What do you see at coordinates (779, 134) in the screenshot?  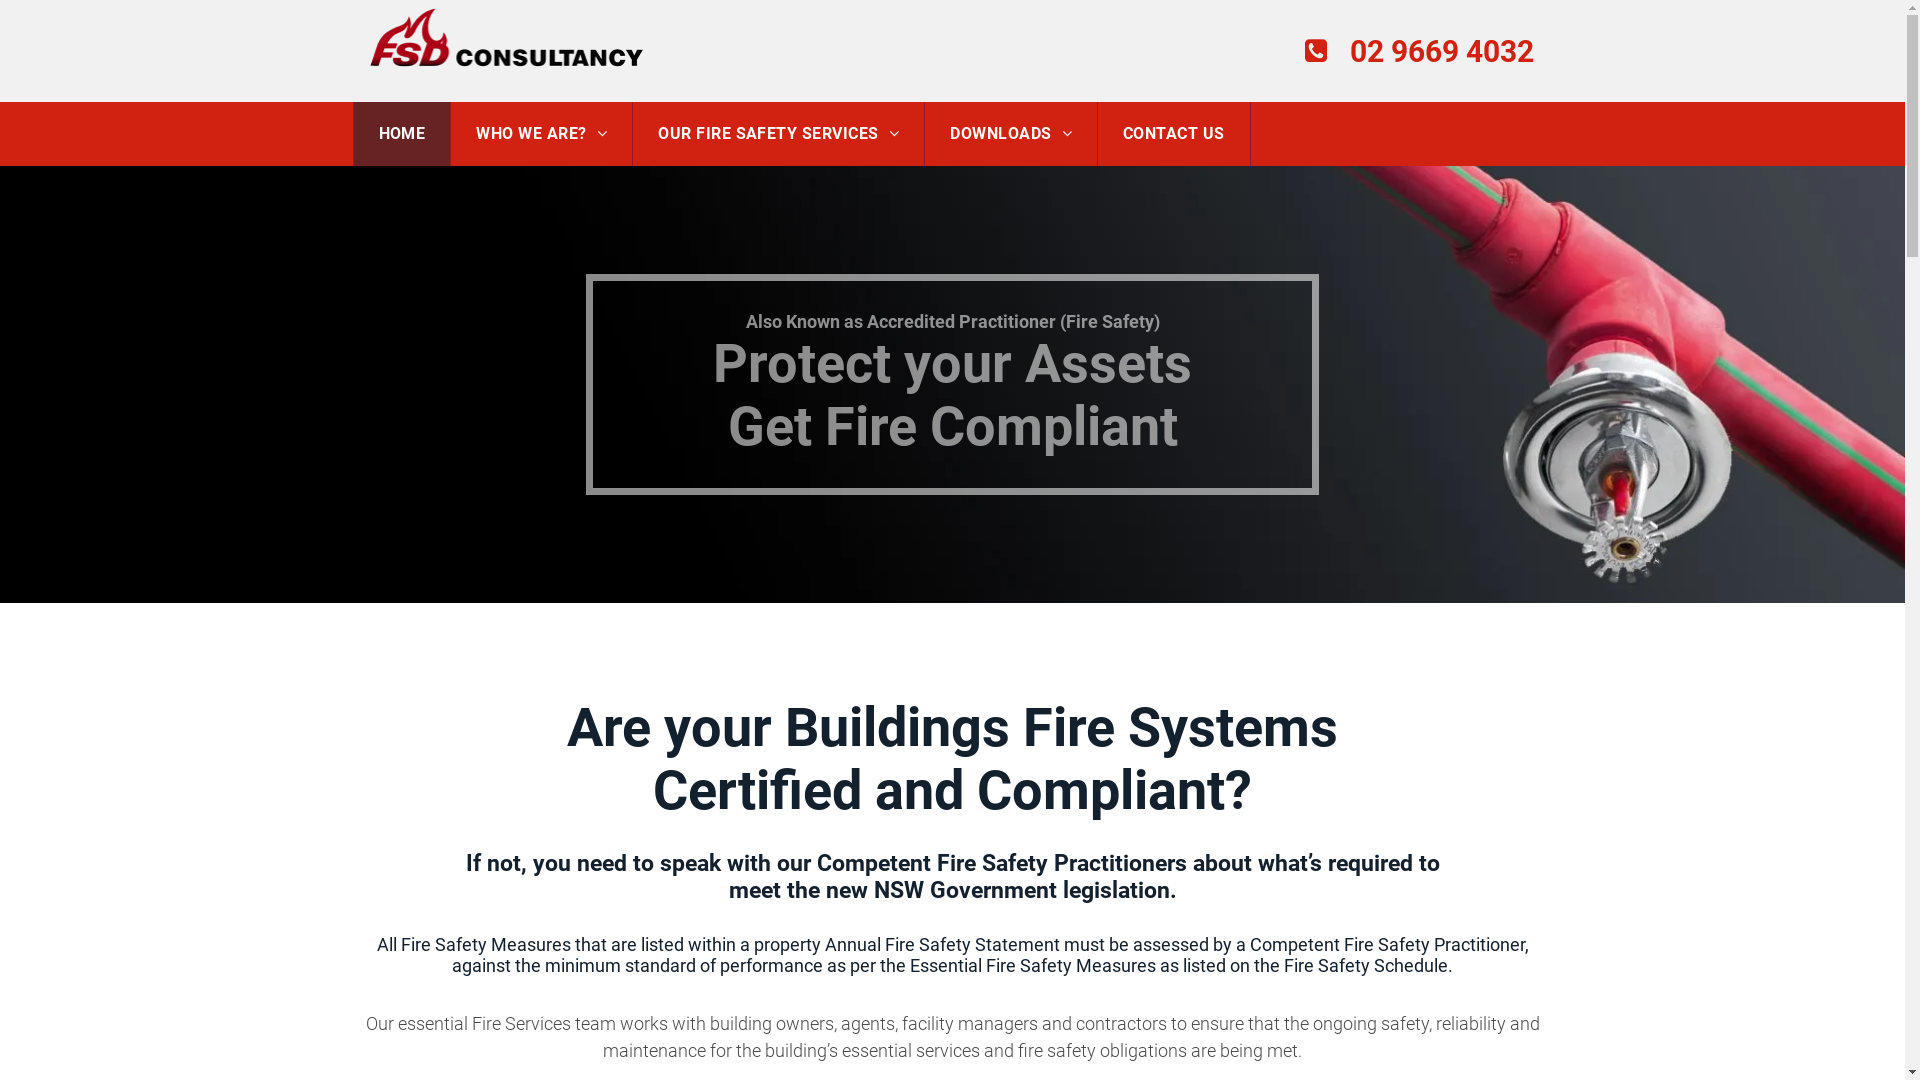 I see `OUR FIRE SAFETY SERVICES` at bounding box center [779, 134].